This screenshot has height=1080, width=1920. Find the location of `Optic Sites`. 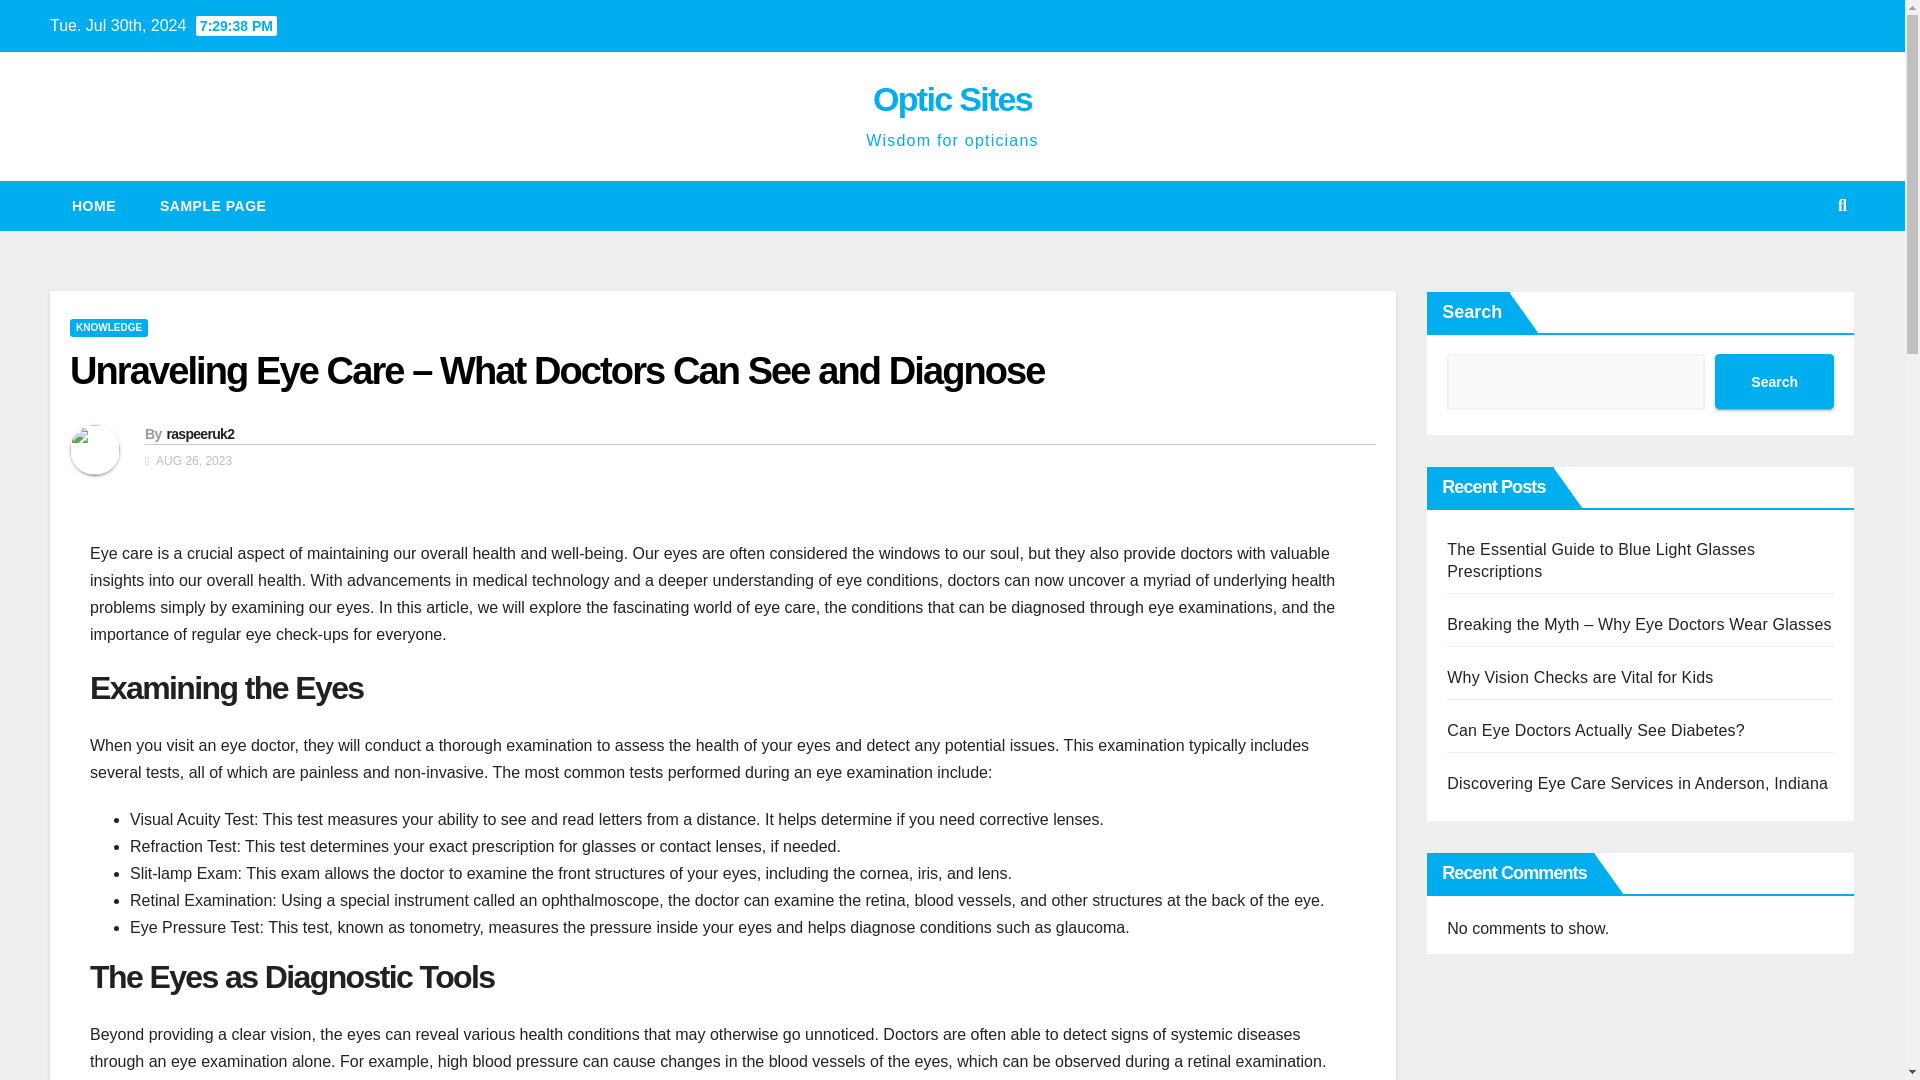

Optic Sites is located at coordinates (952, 98).